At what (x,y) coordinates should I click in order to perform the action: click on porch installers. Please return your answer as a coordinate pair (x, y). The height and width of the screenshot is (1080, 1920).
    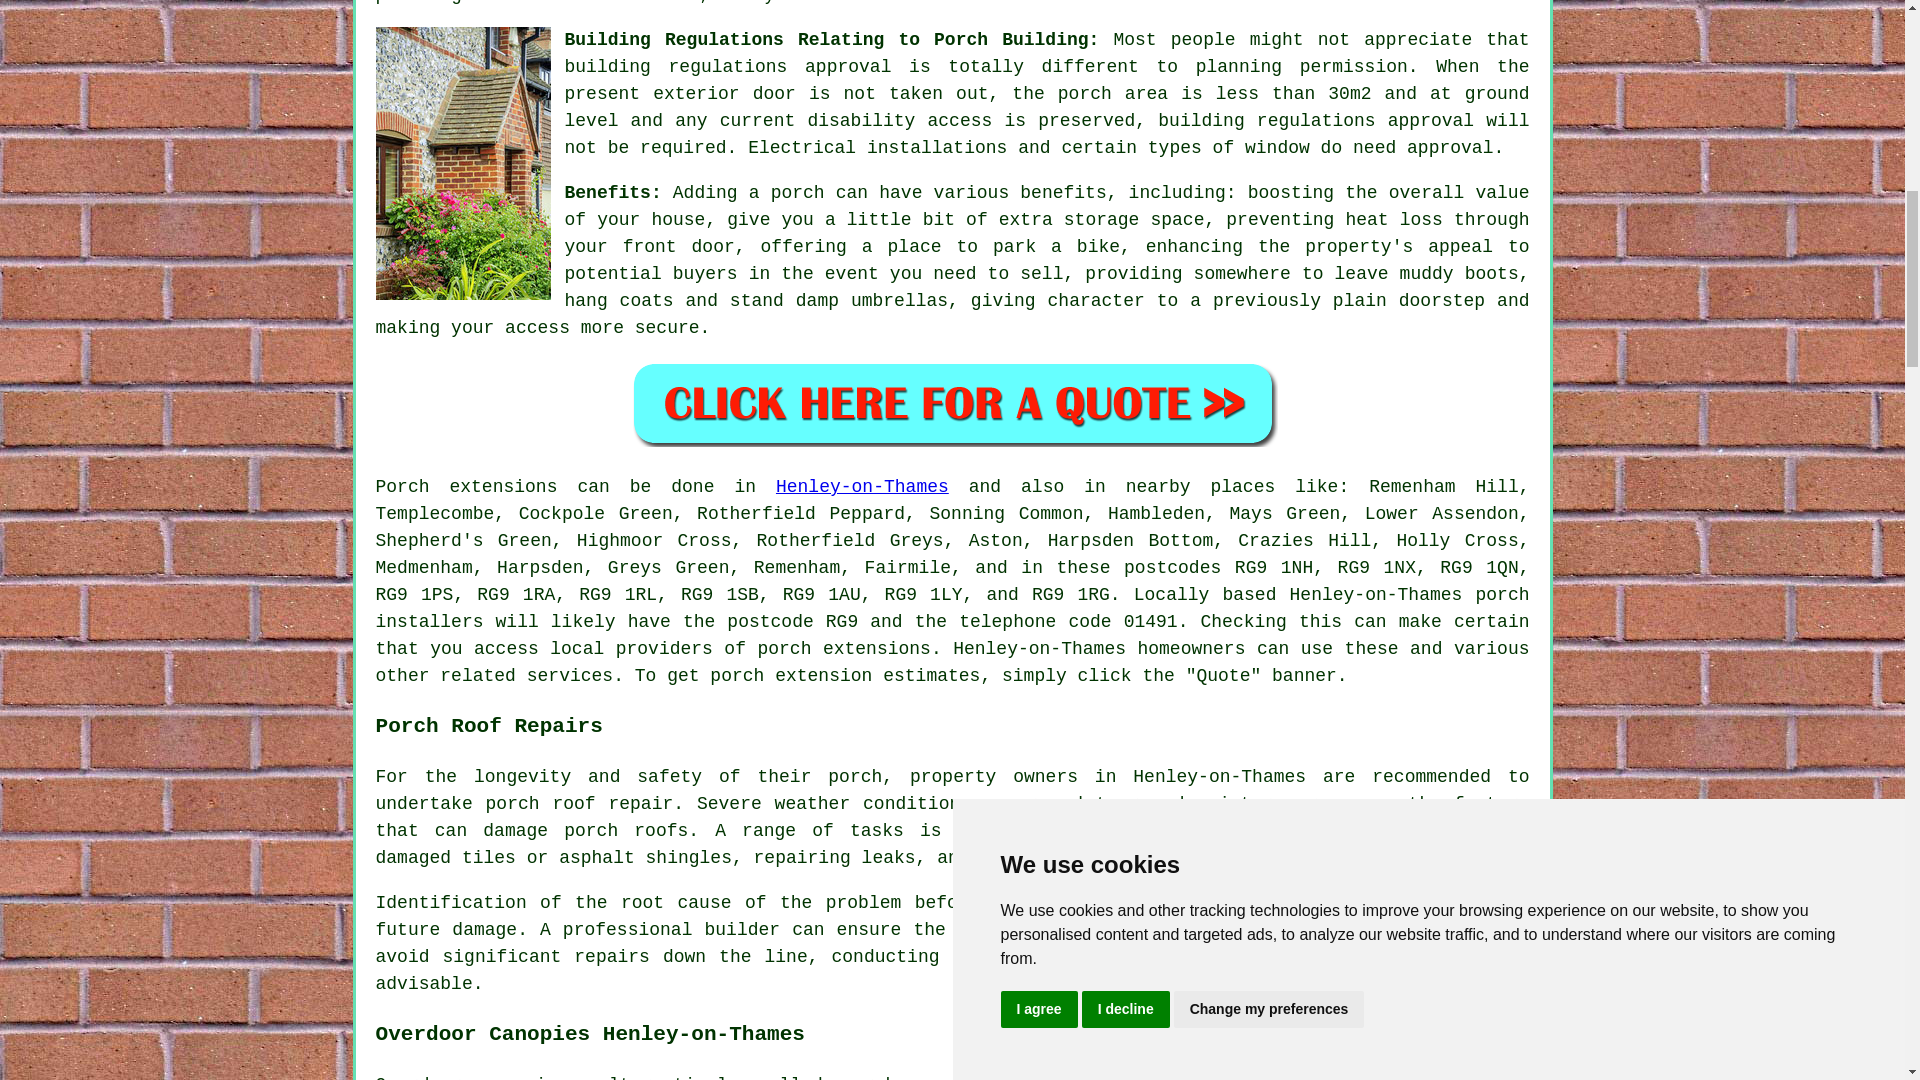
    Looking at the image, I should click on (953, 608).